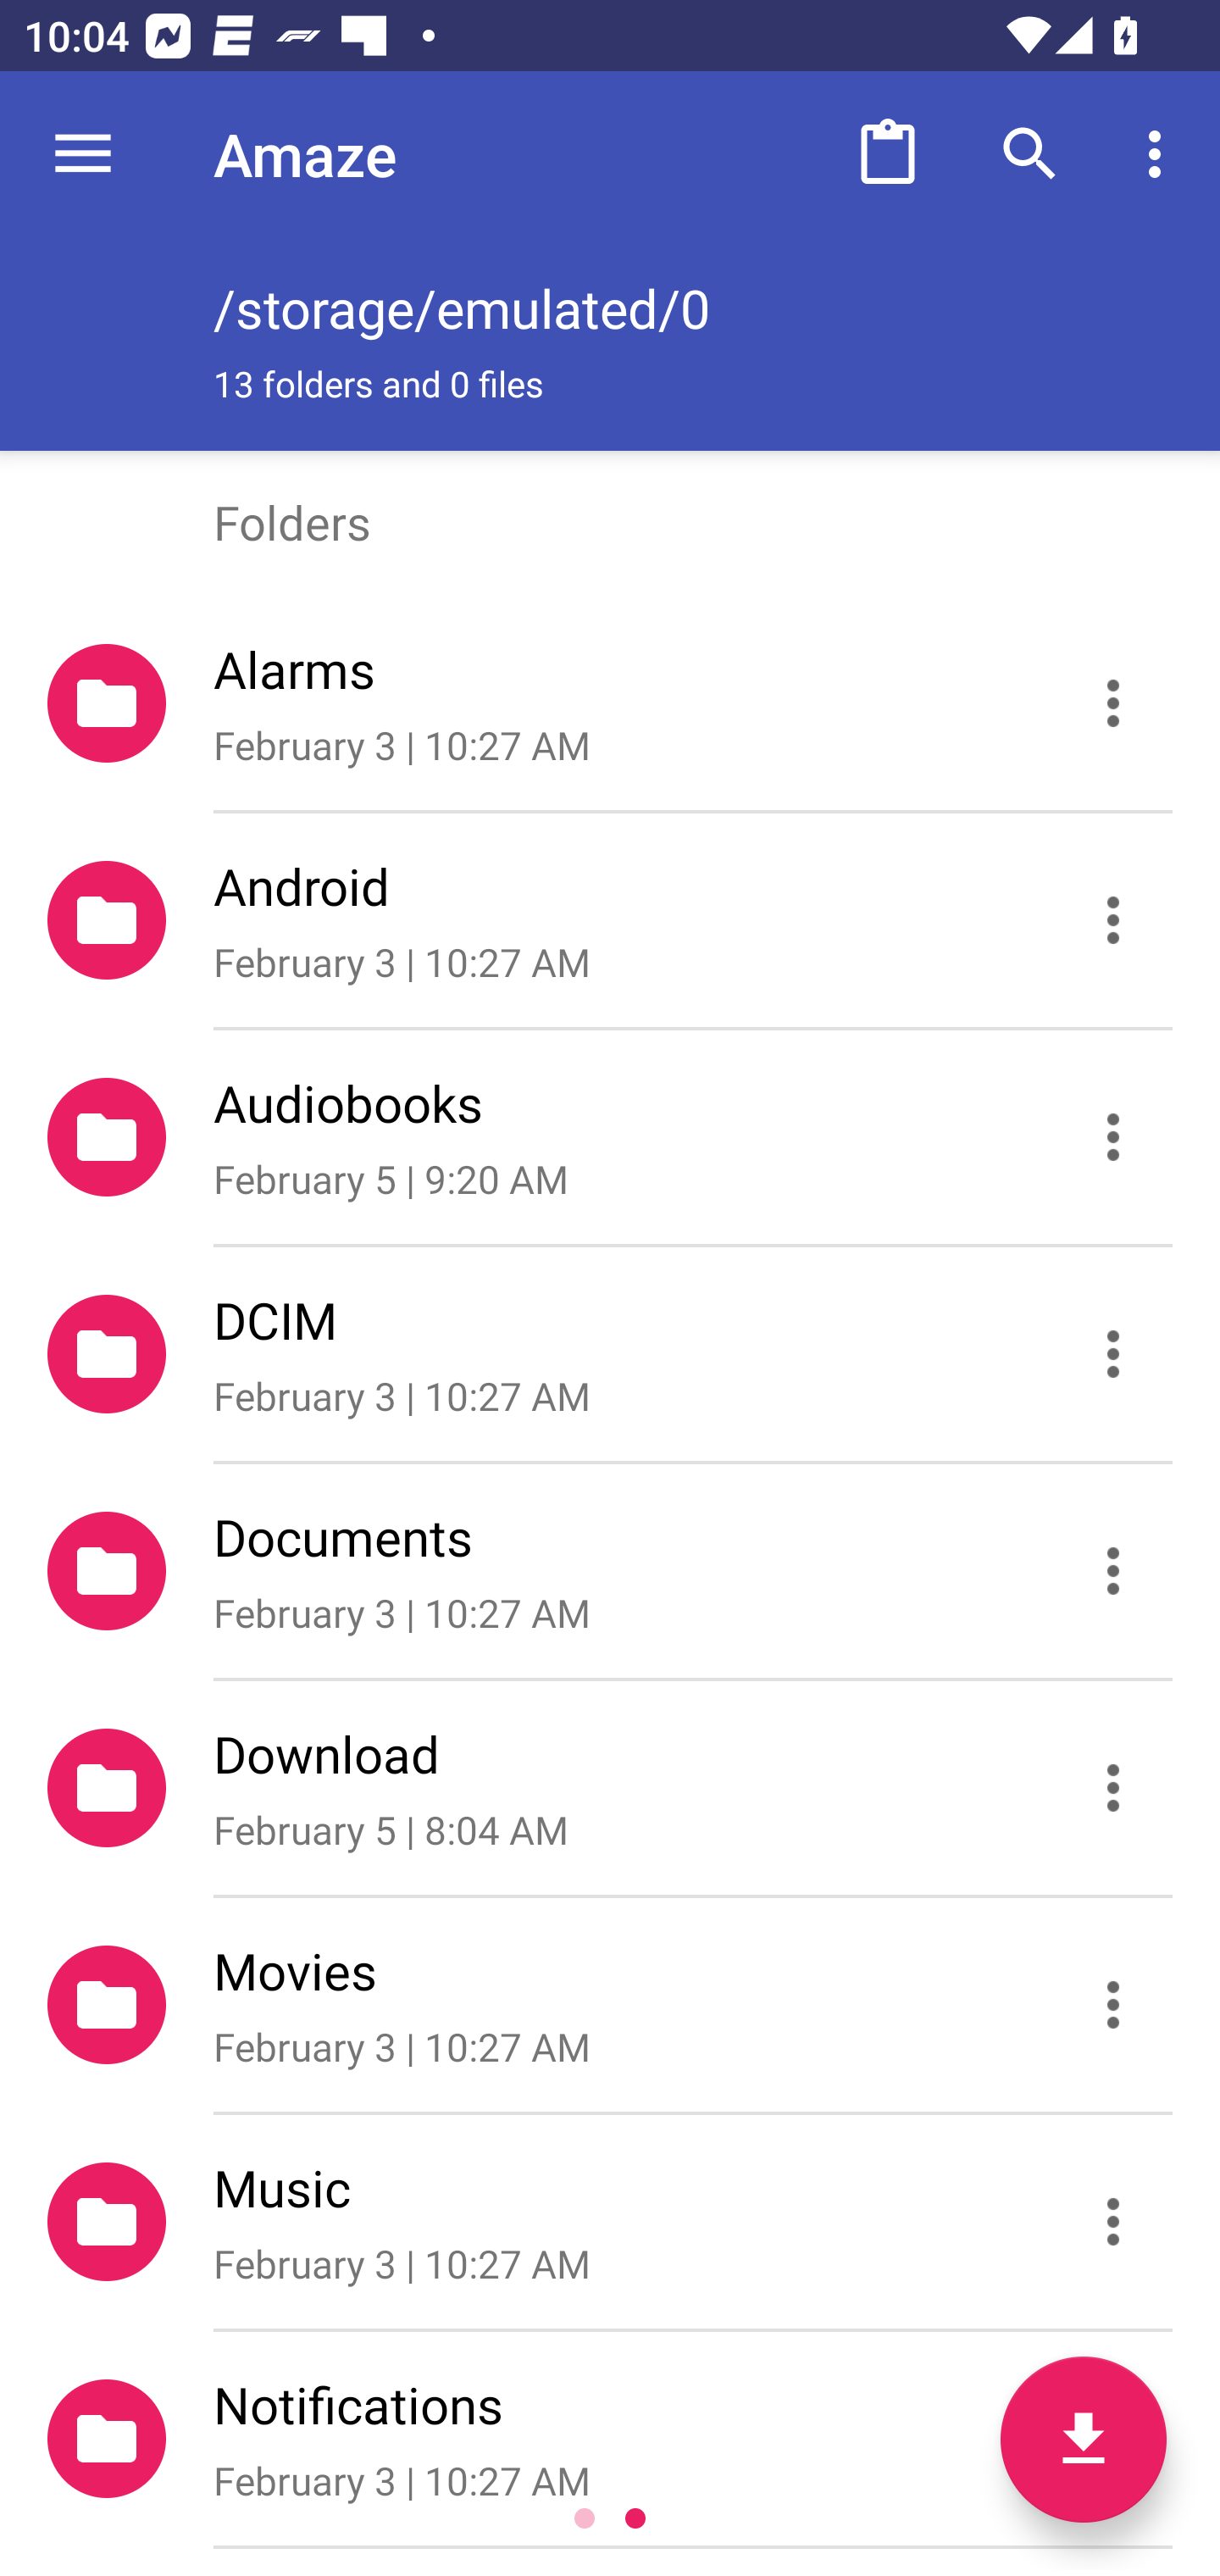  Describe the element at coordinates (887, 154) in the screenshot. I see `Paste` at that location.